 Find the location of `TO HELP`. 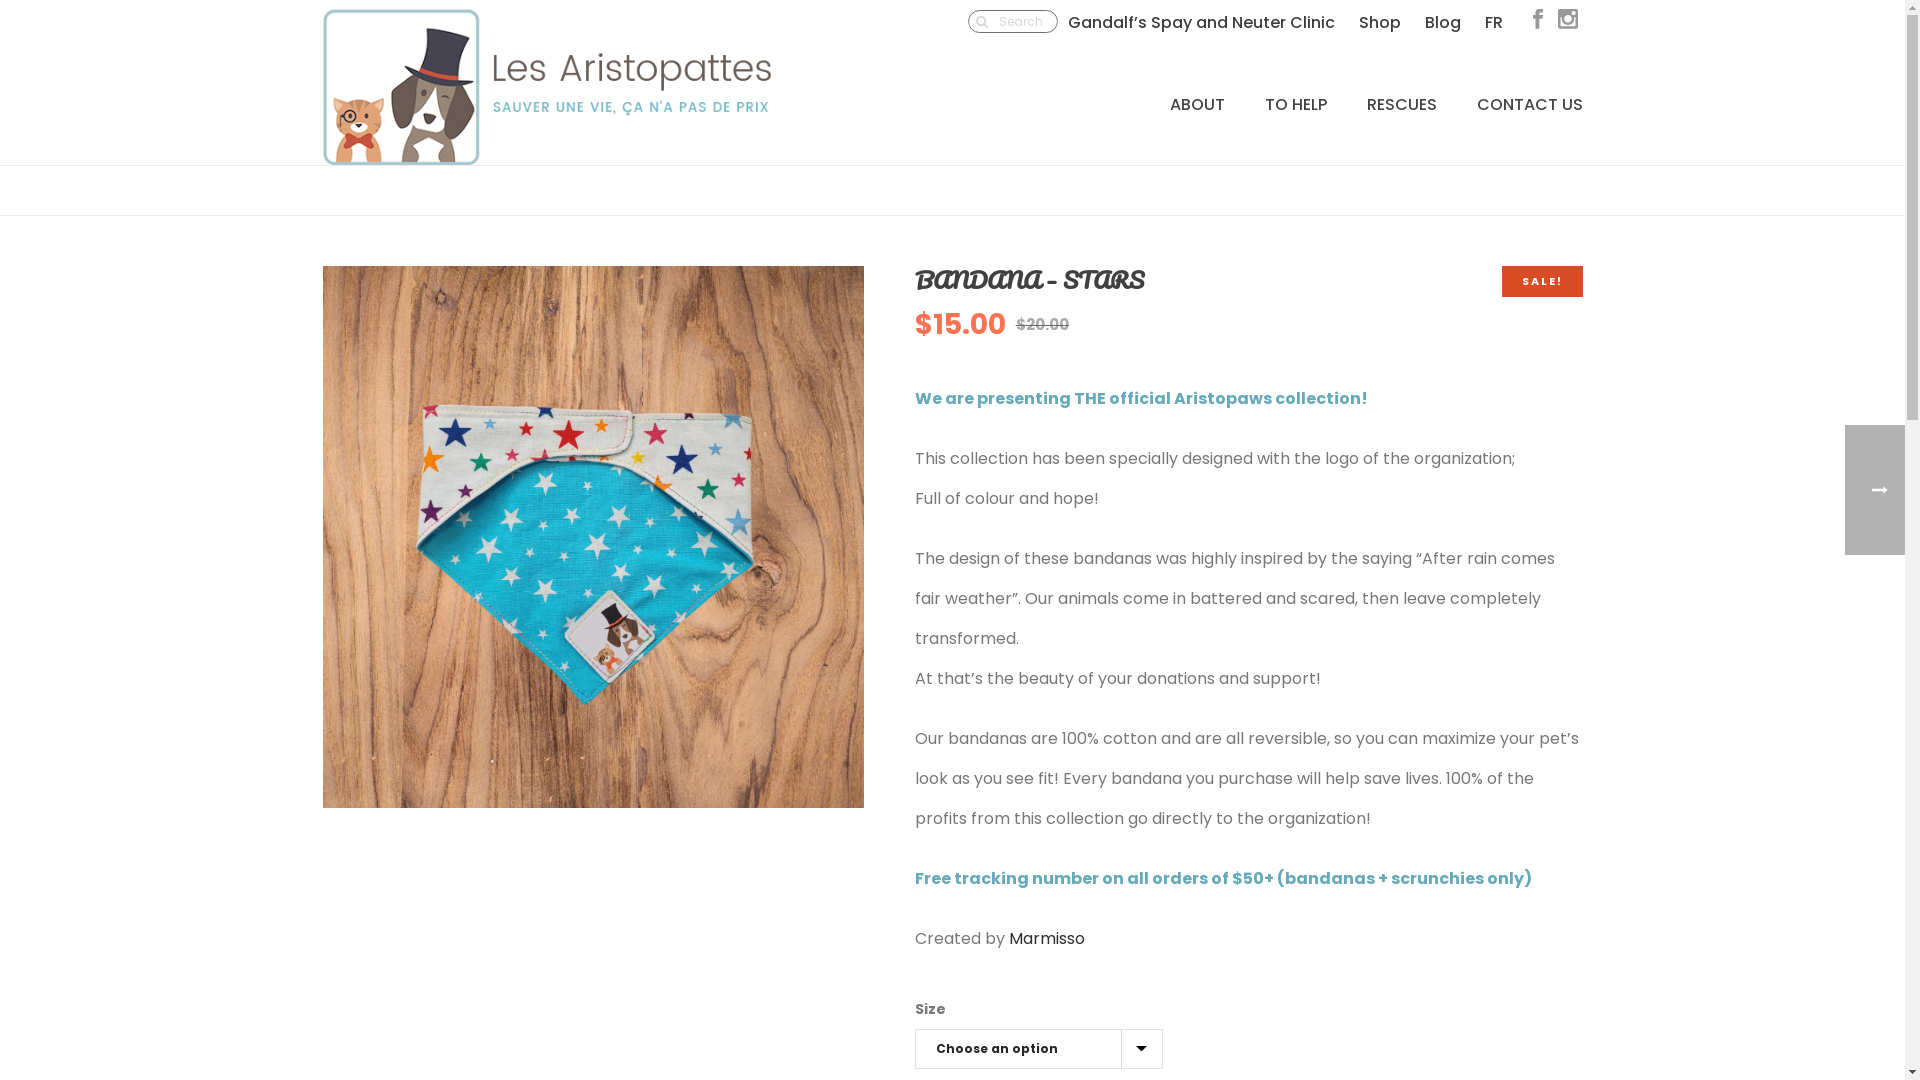

TO HELP is located at coordinates (1295, 103).